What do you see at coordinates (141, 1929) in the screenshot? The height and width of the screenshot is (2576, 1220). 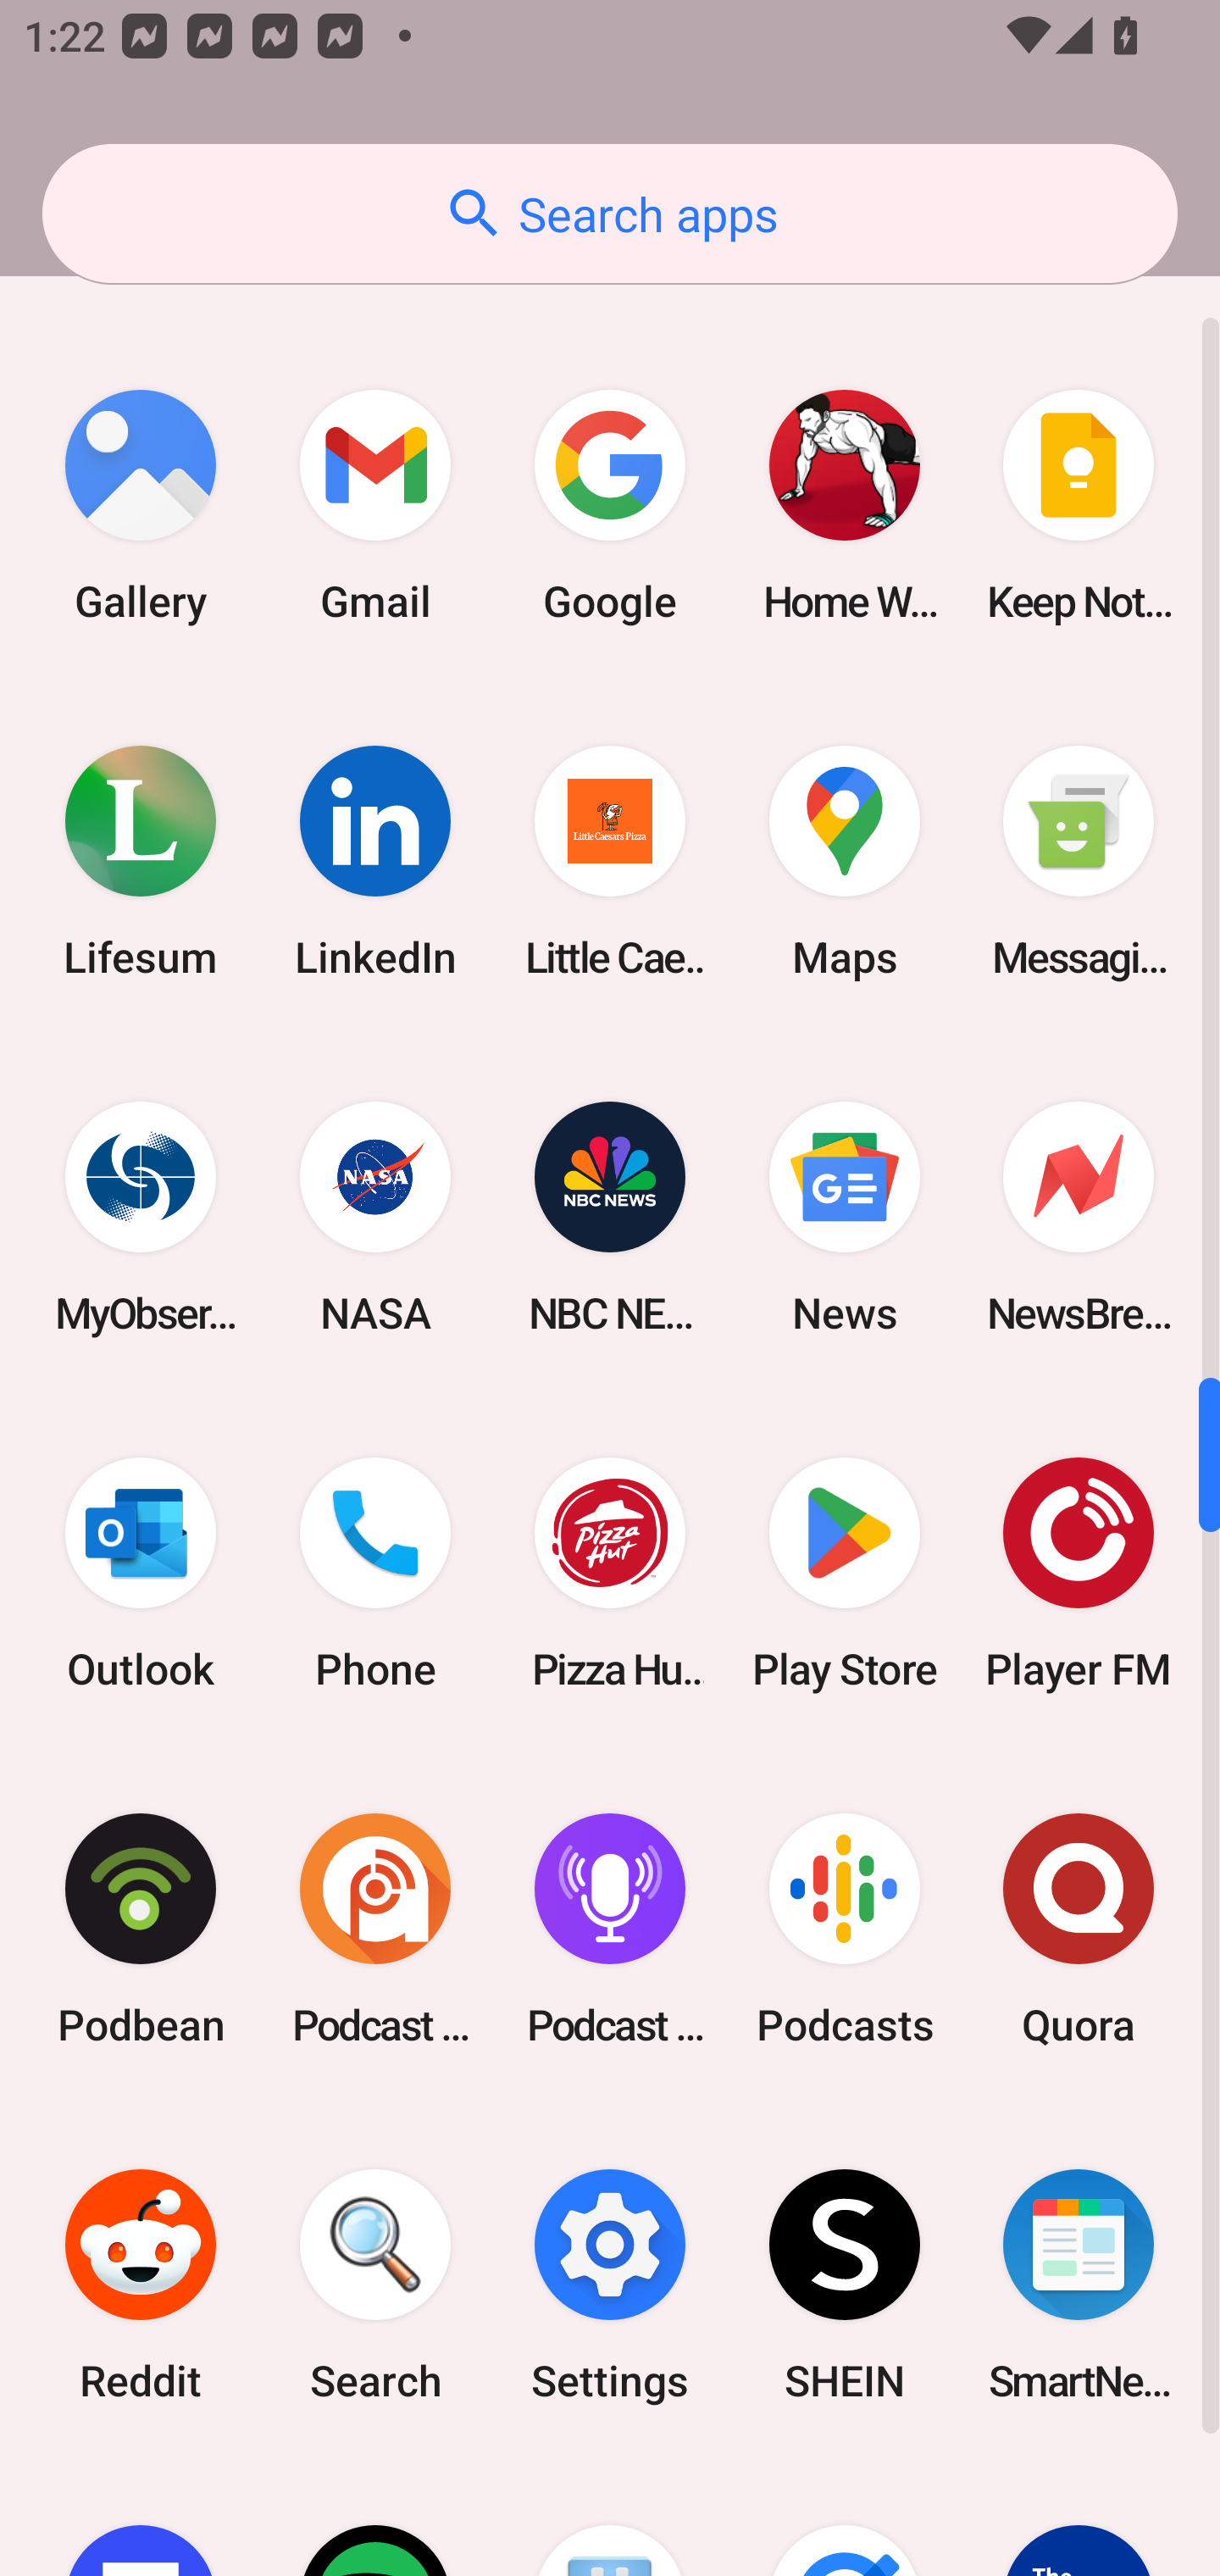 I see `Podbean` at bounding box center [141, 1929].